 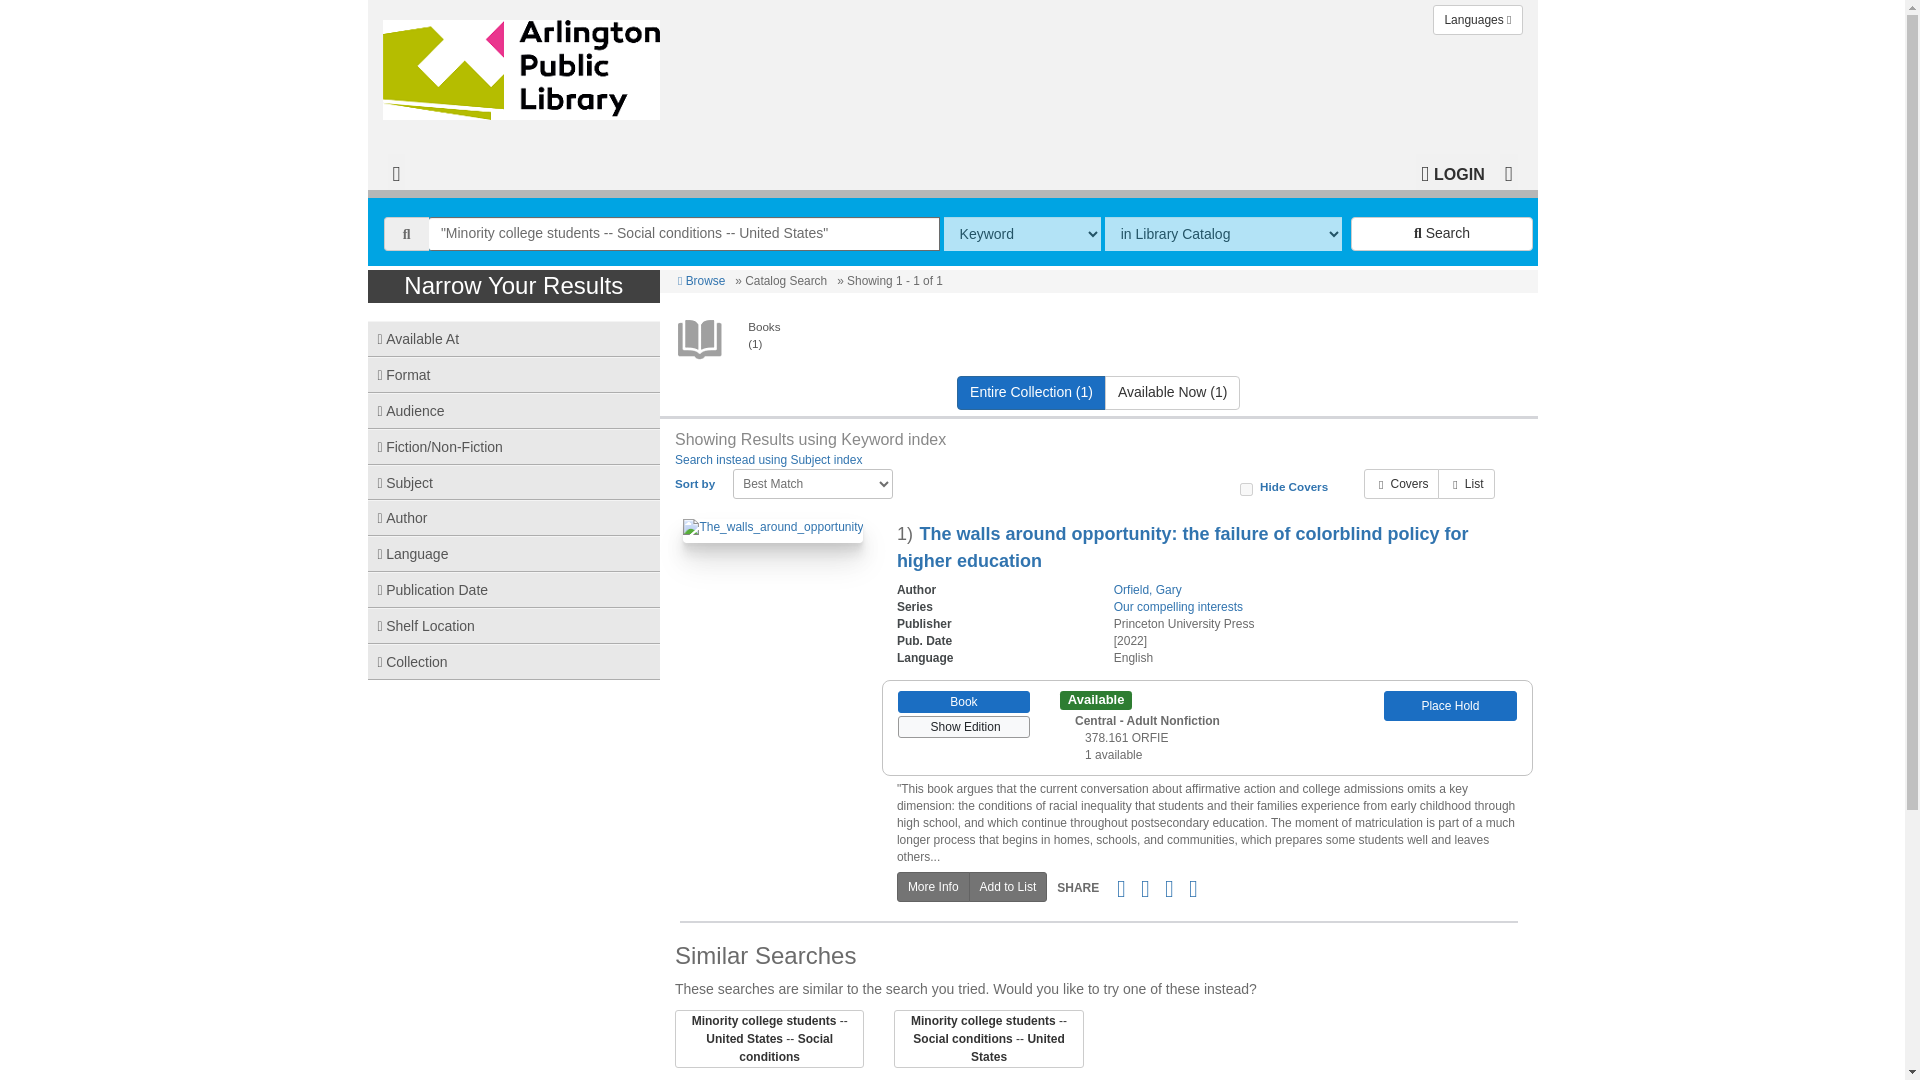 What do you see at coordinates (1477, 20) in the screenshot?
I see `Languages ` at bounding box center [1477, 20].